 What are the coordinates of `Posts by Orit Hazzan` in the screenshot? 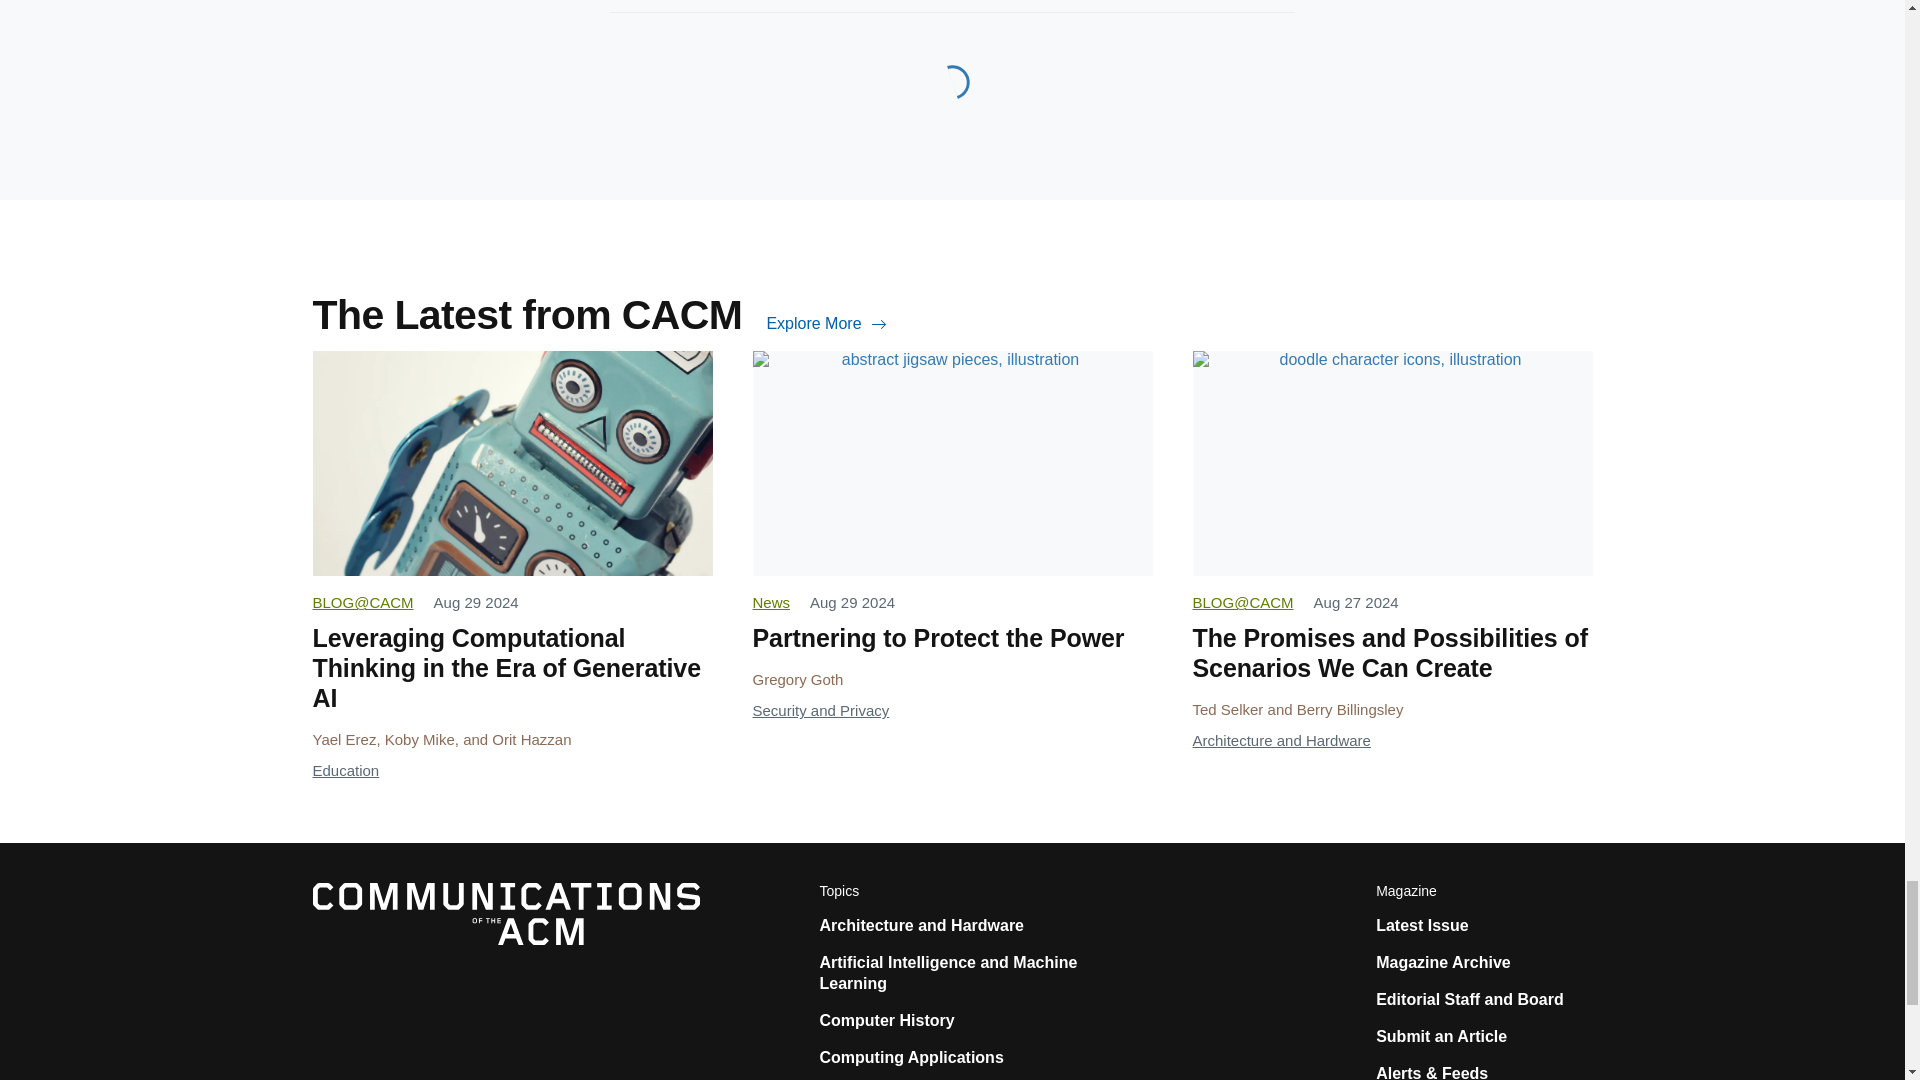 It's located at (530, 740).